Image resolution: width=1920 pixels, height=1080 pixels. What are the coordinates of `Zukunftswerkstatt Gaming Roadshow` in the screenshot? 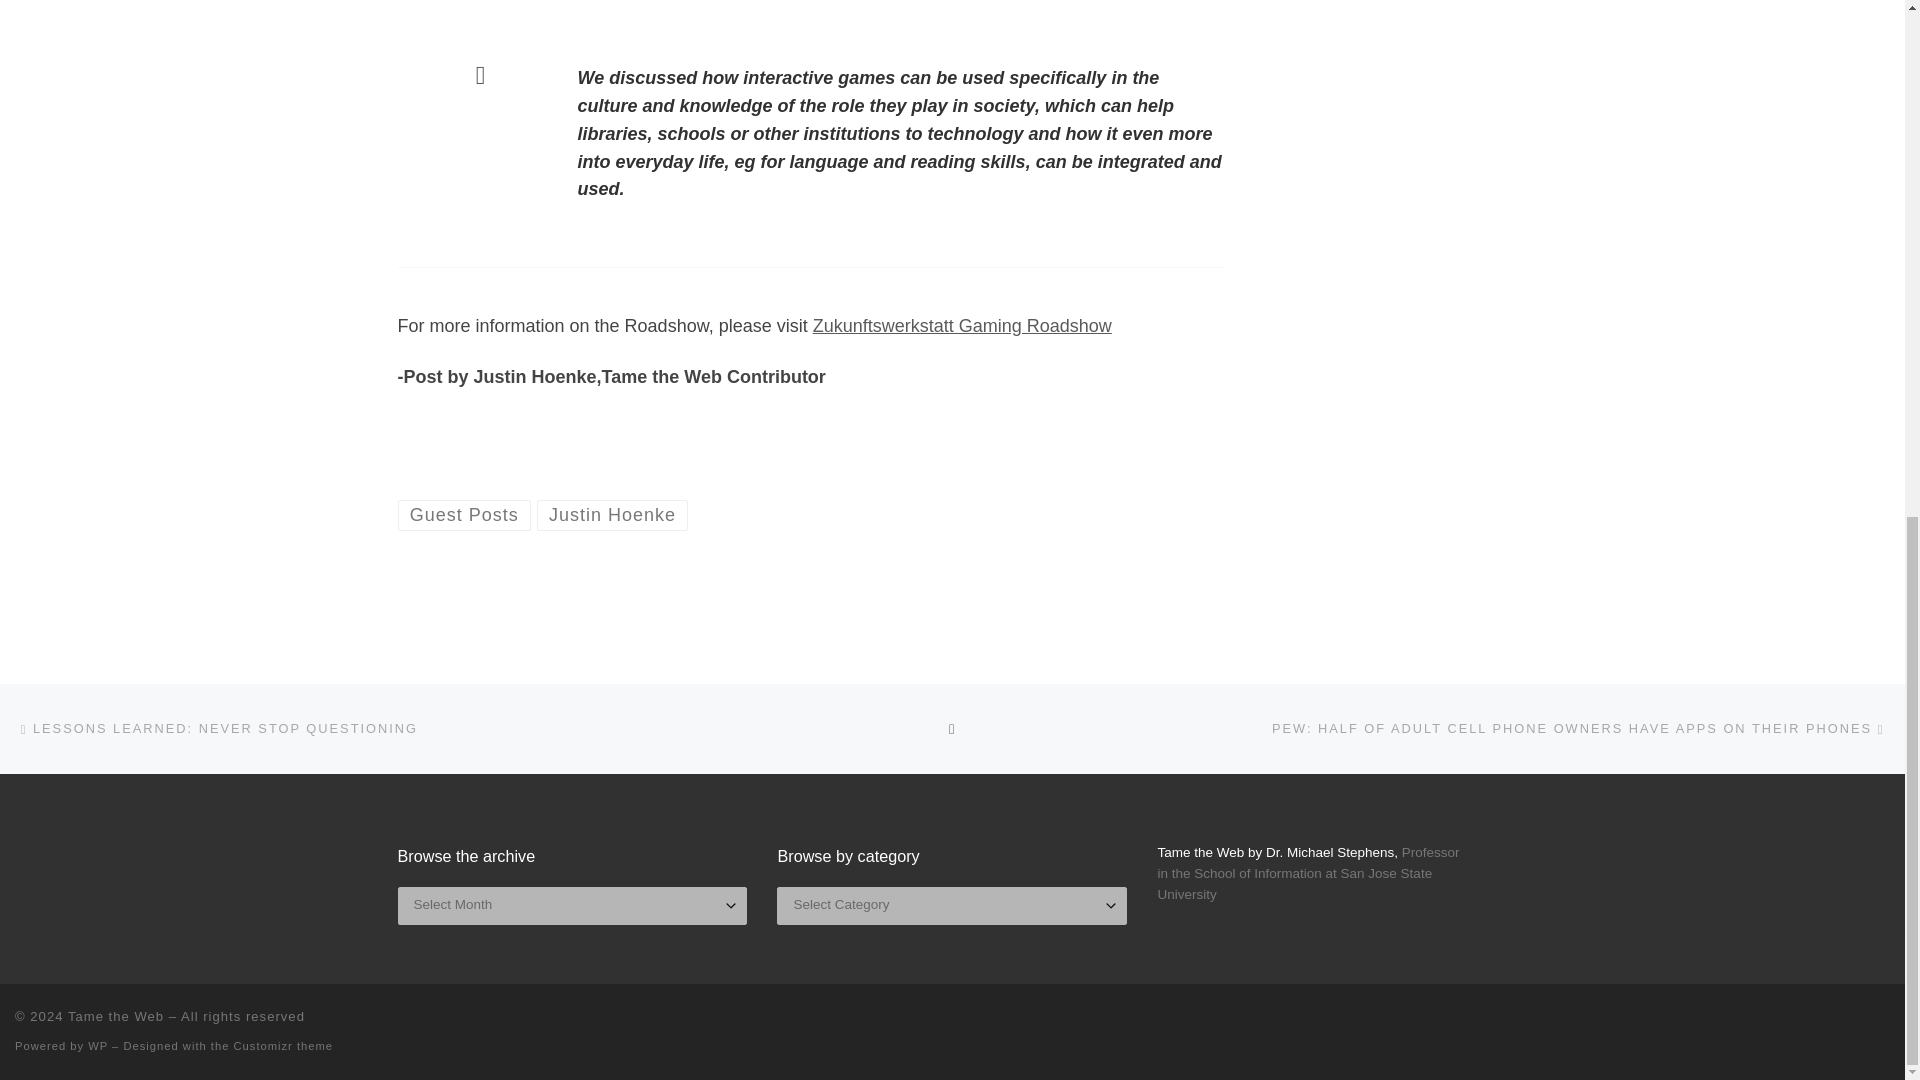 It's located at (962, 326).